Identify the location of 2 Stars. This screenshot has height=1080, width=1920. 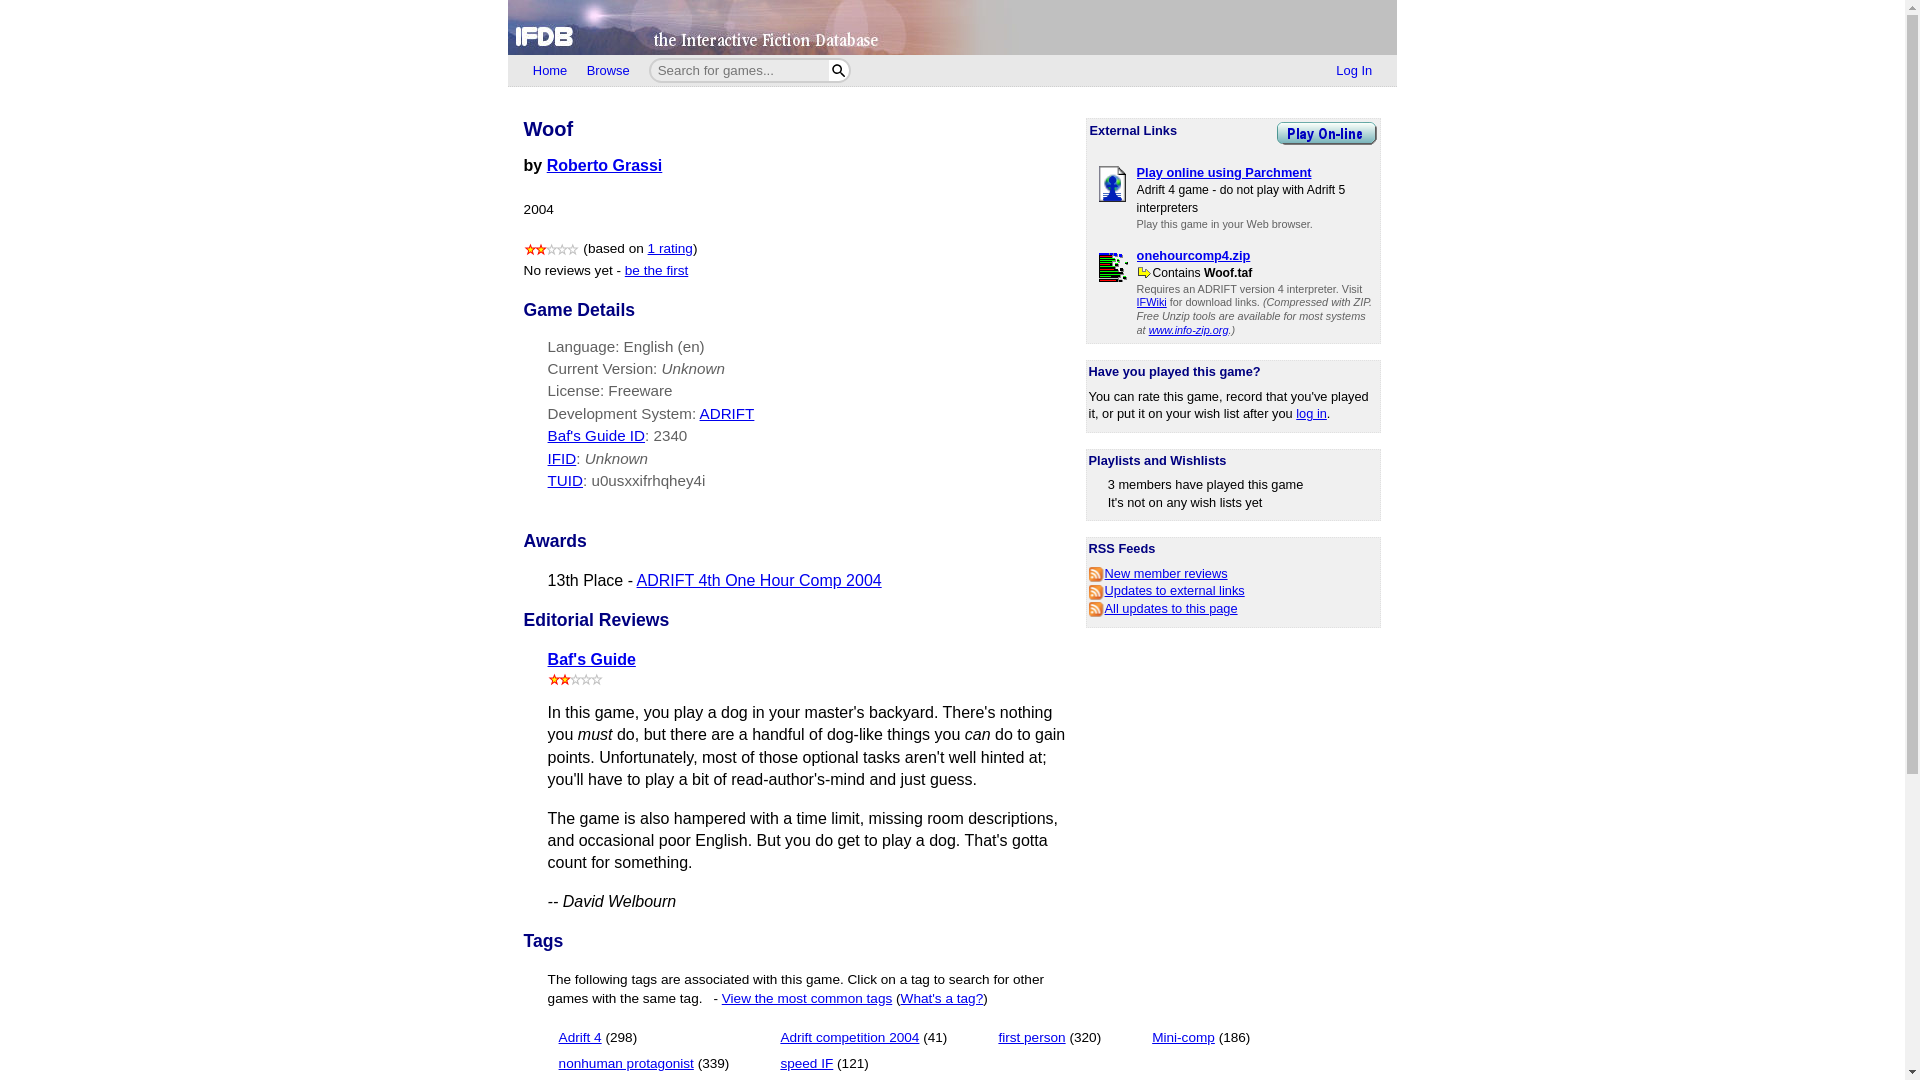
(576, 678).